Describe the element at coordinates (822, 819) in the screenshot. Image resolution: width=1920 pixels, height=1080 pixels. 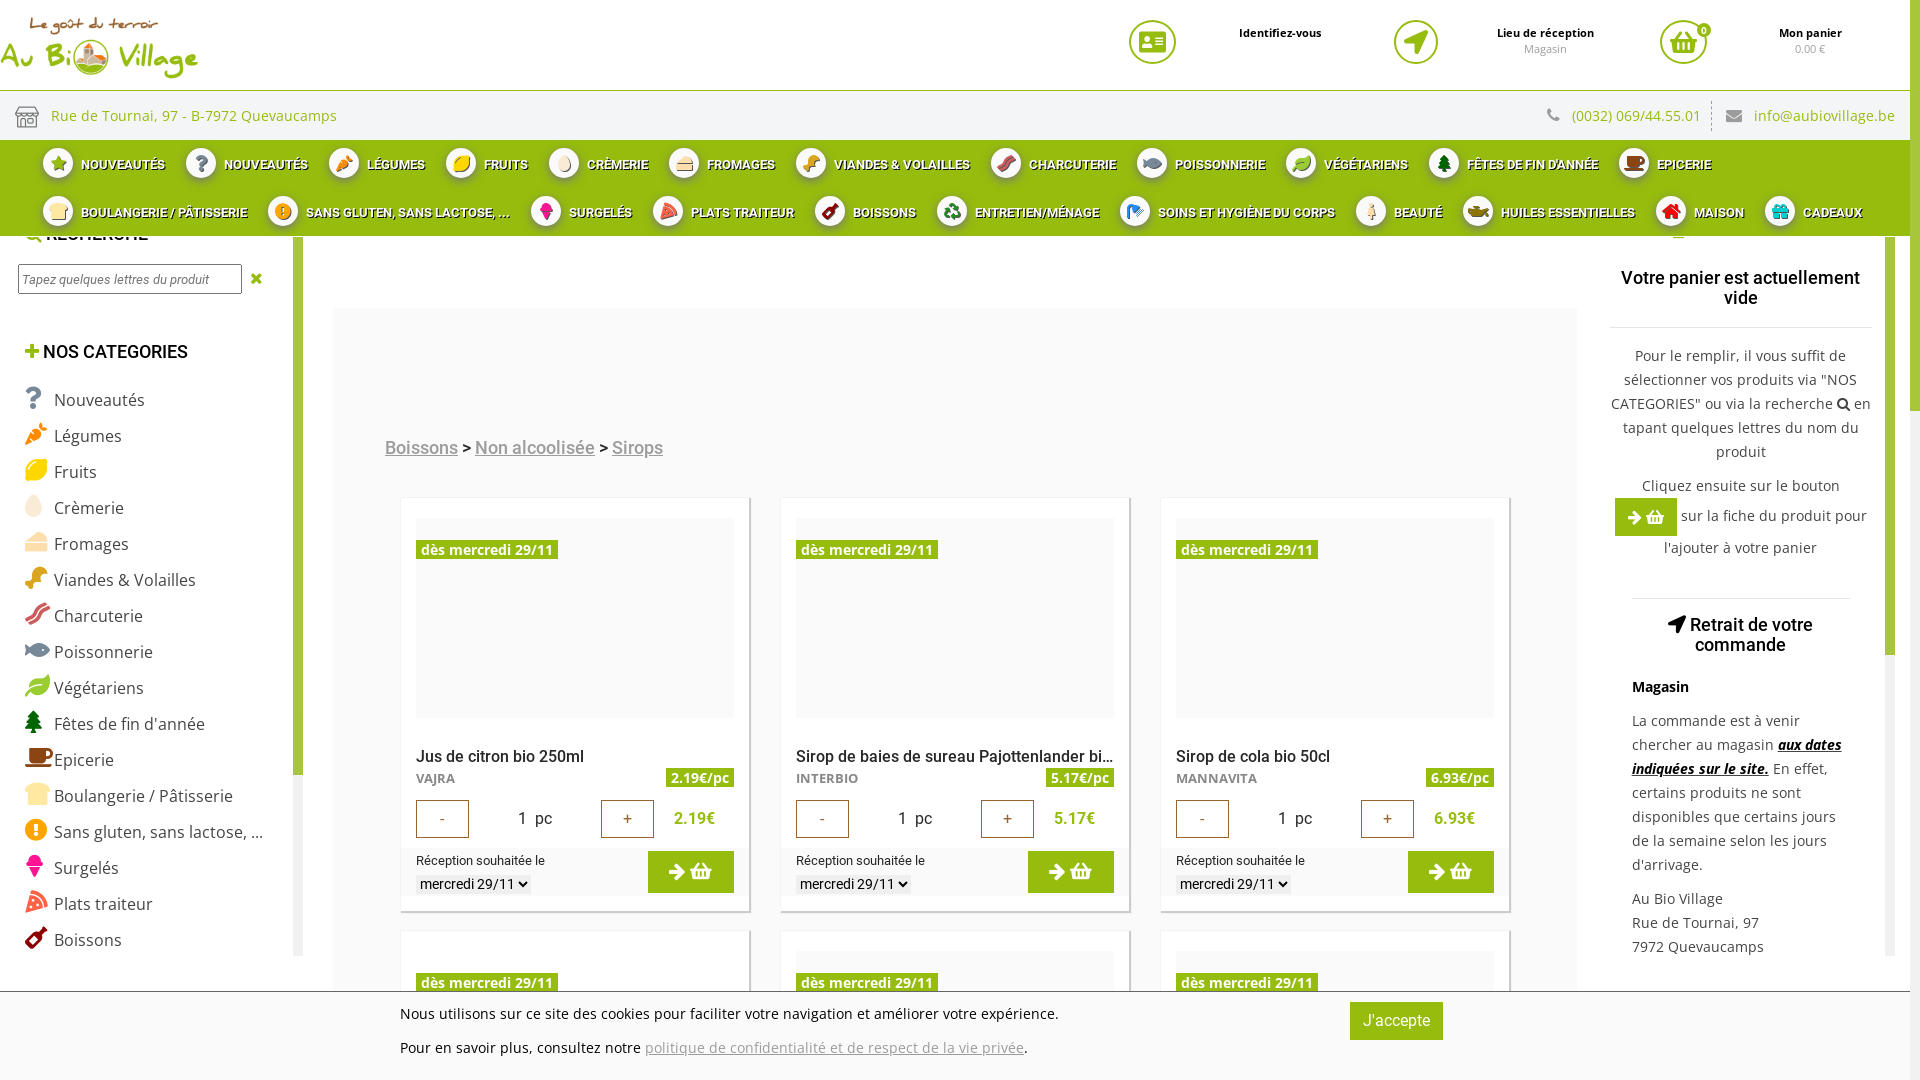
I see `-` at that location.